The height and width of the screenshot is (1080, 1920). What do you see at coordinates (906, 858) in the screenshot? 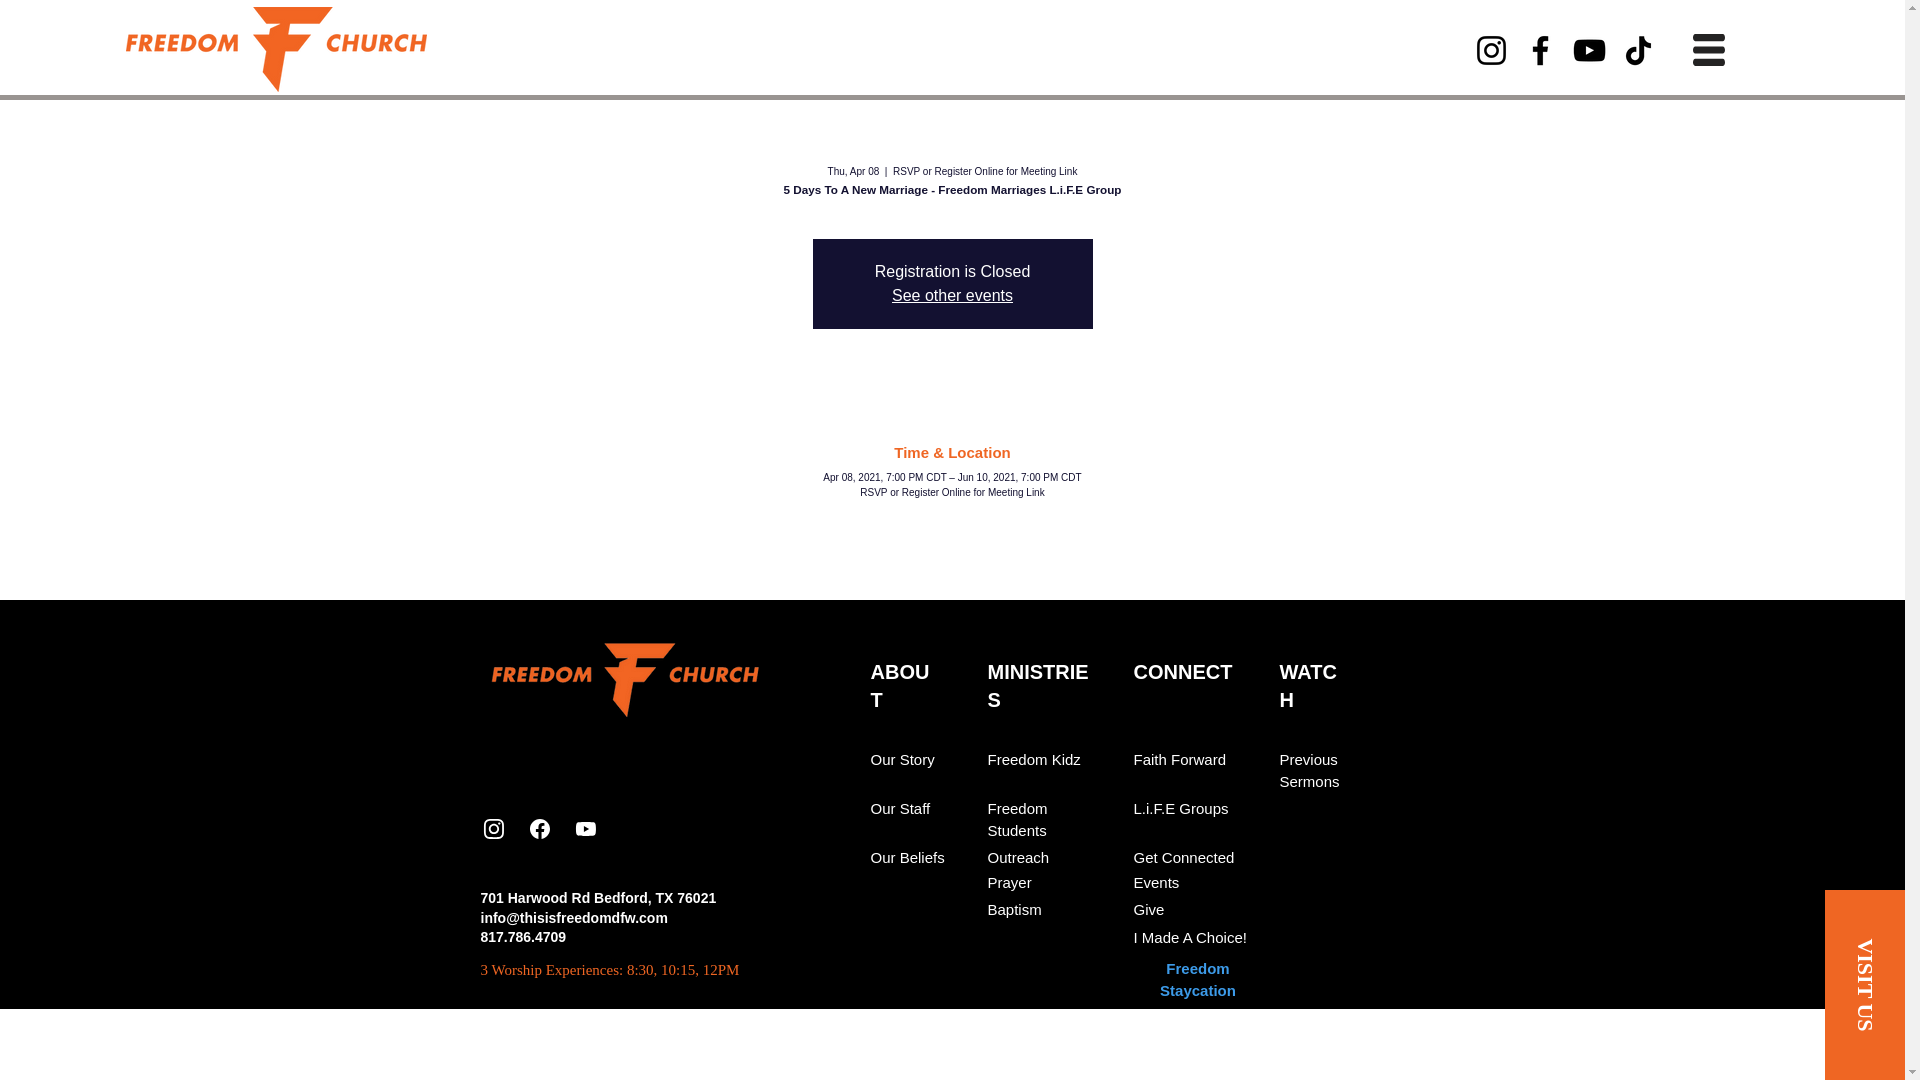
I see `Our Beliefs` at bounding box center [906, 858].